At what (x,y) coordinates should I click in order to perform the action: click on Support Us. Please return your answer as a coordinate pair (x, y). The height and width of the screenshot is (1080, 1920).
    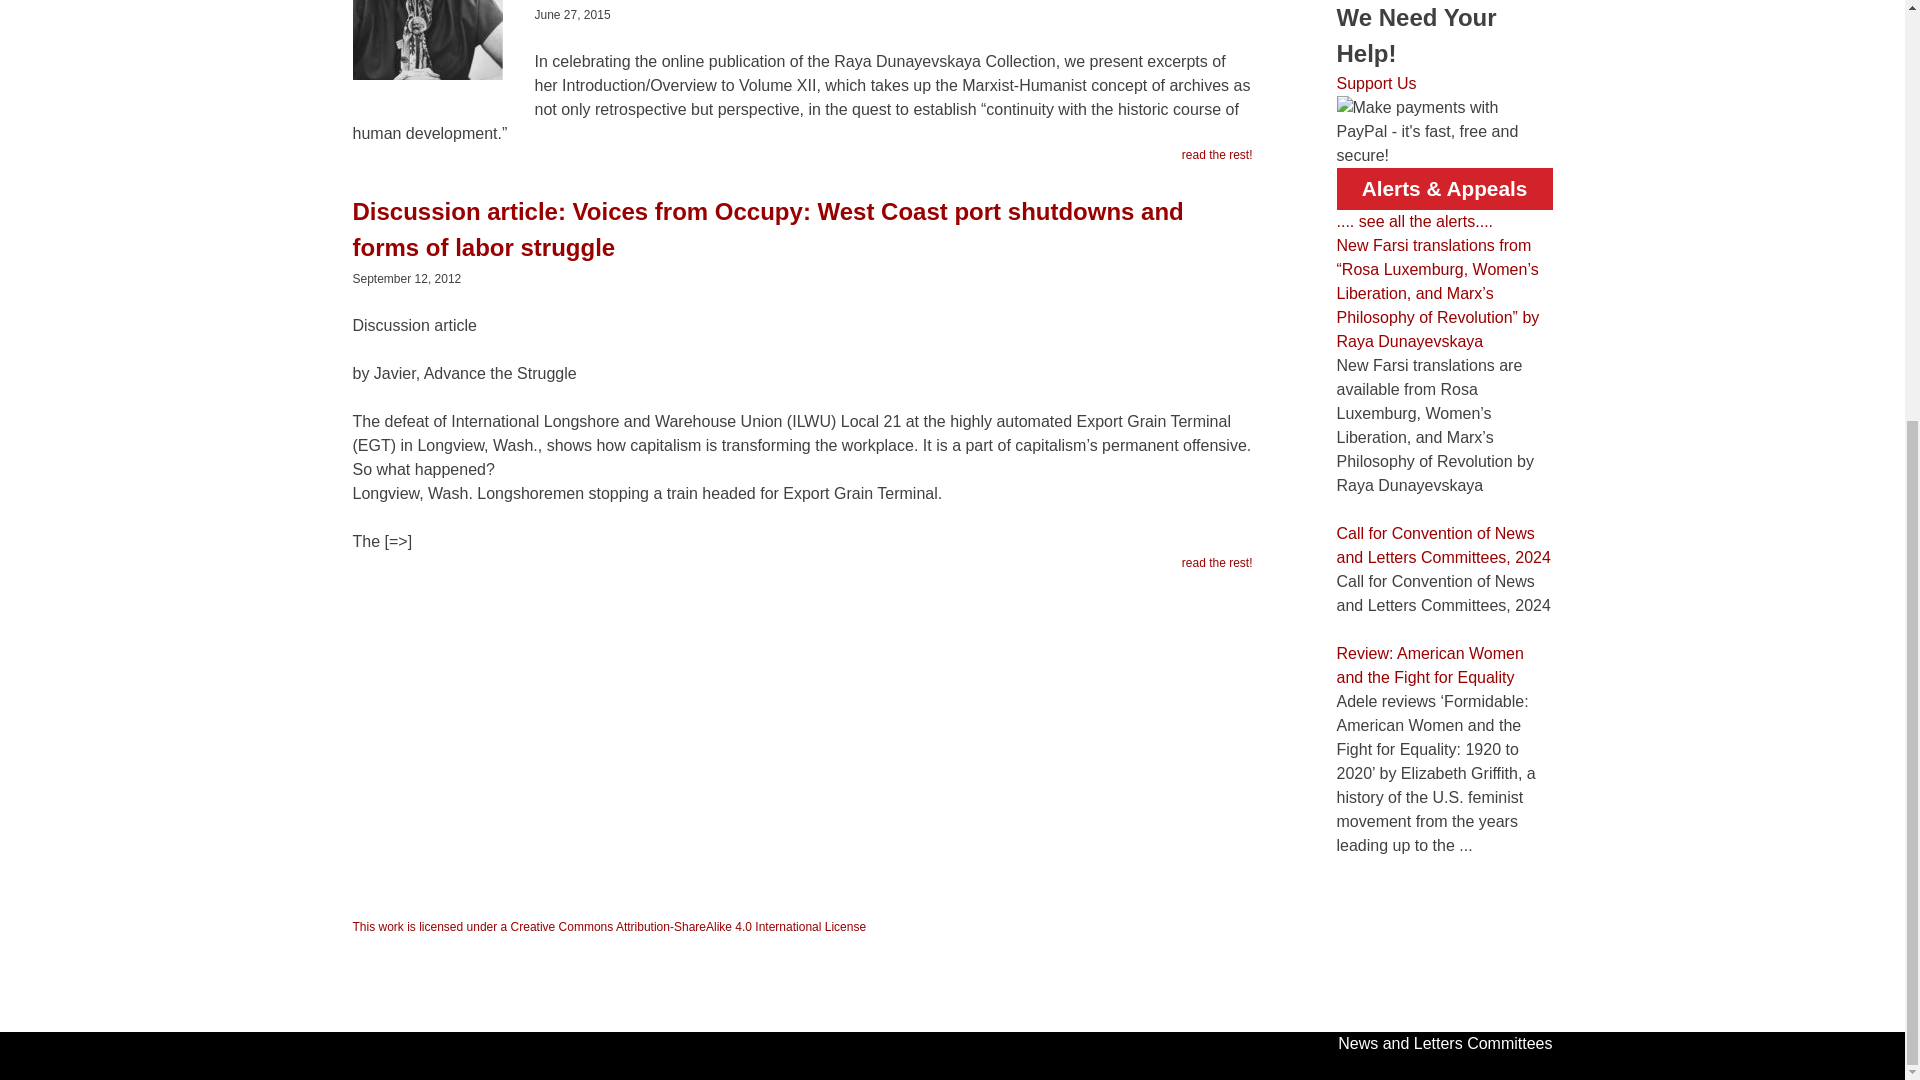
    Looking at the image, I should click on (1376, 82).